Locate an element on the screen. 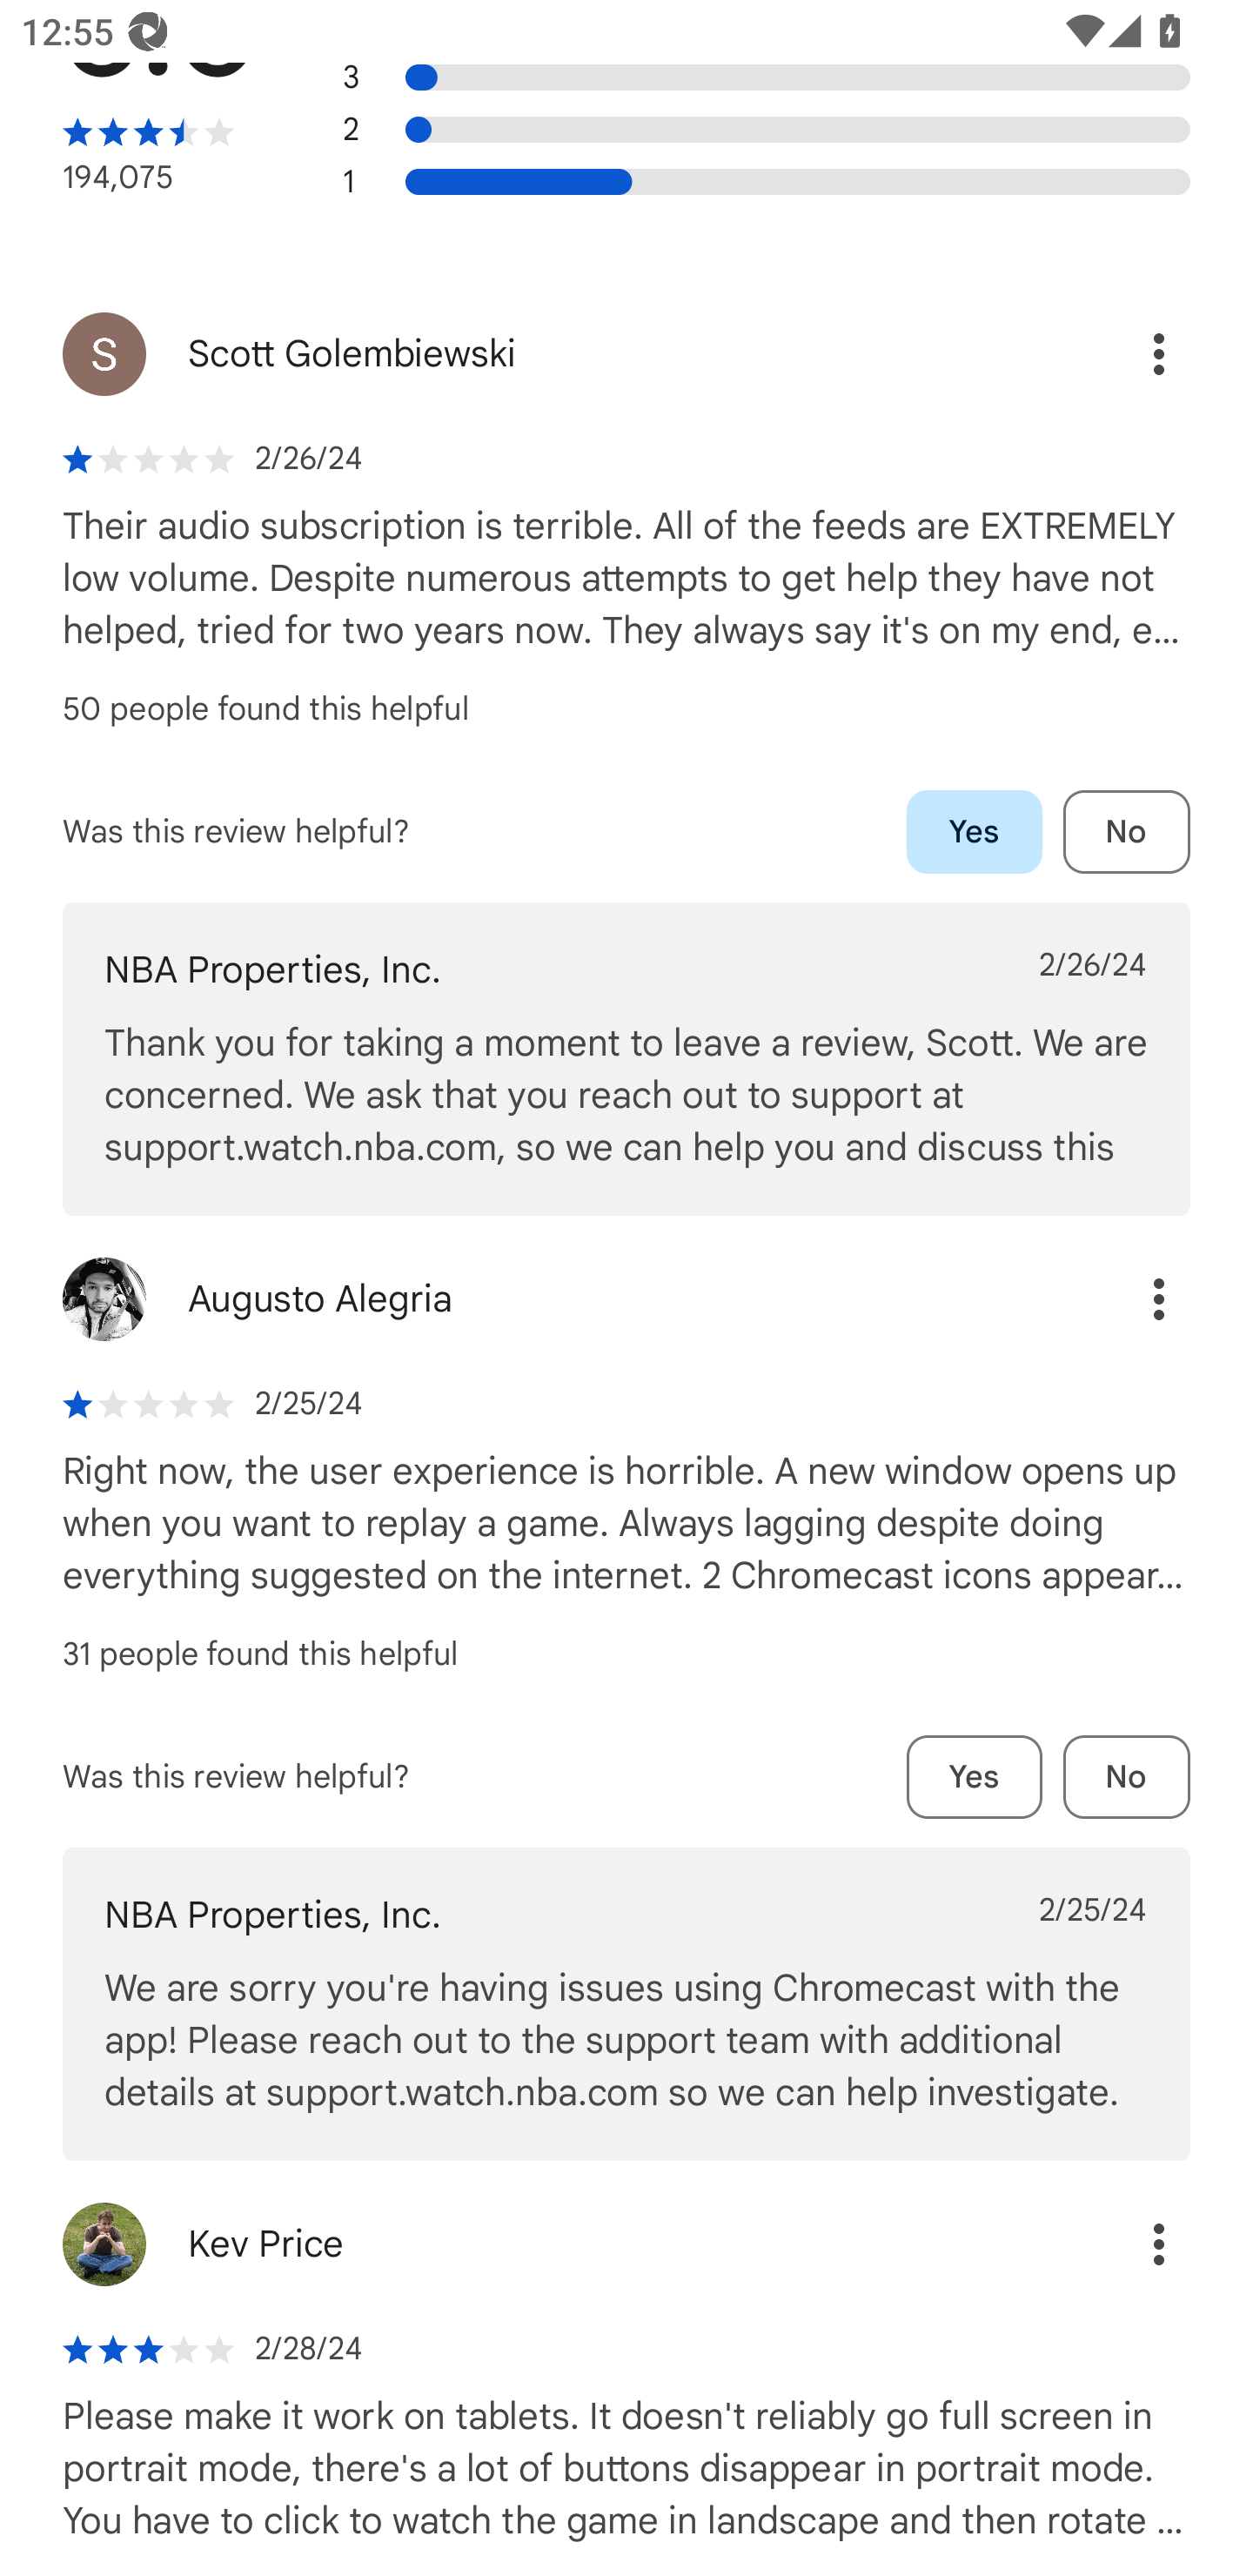 This screenshot has width=1253, height=2576. Options is located at coordinates (1128, 2245).